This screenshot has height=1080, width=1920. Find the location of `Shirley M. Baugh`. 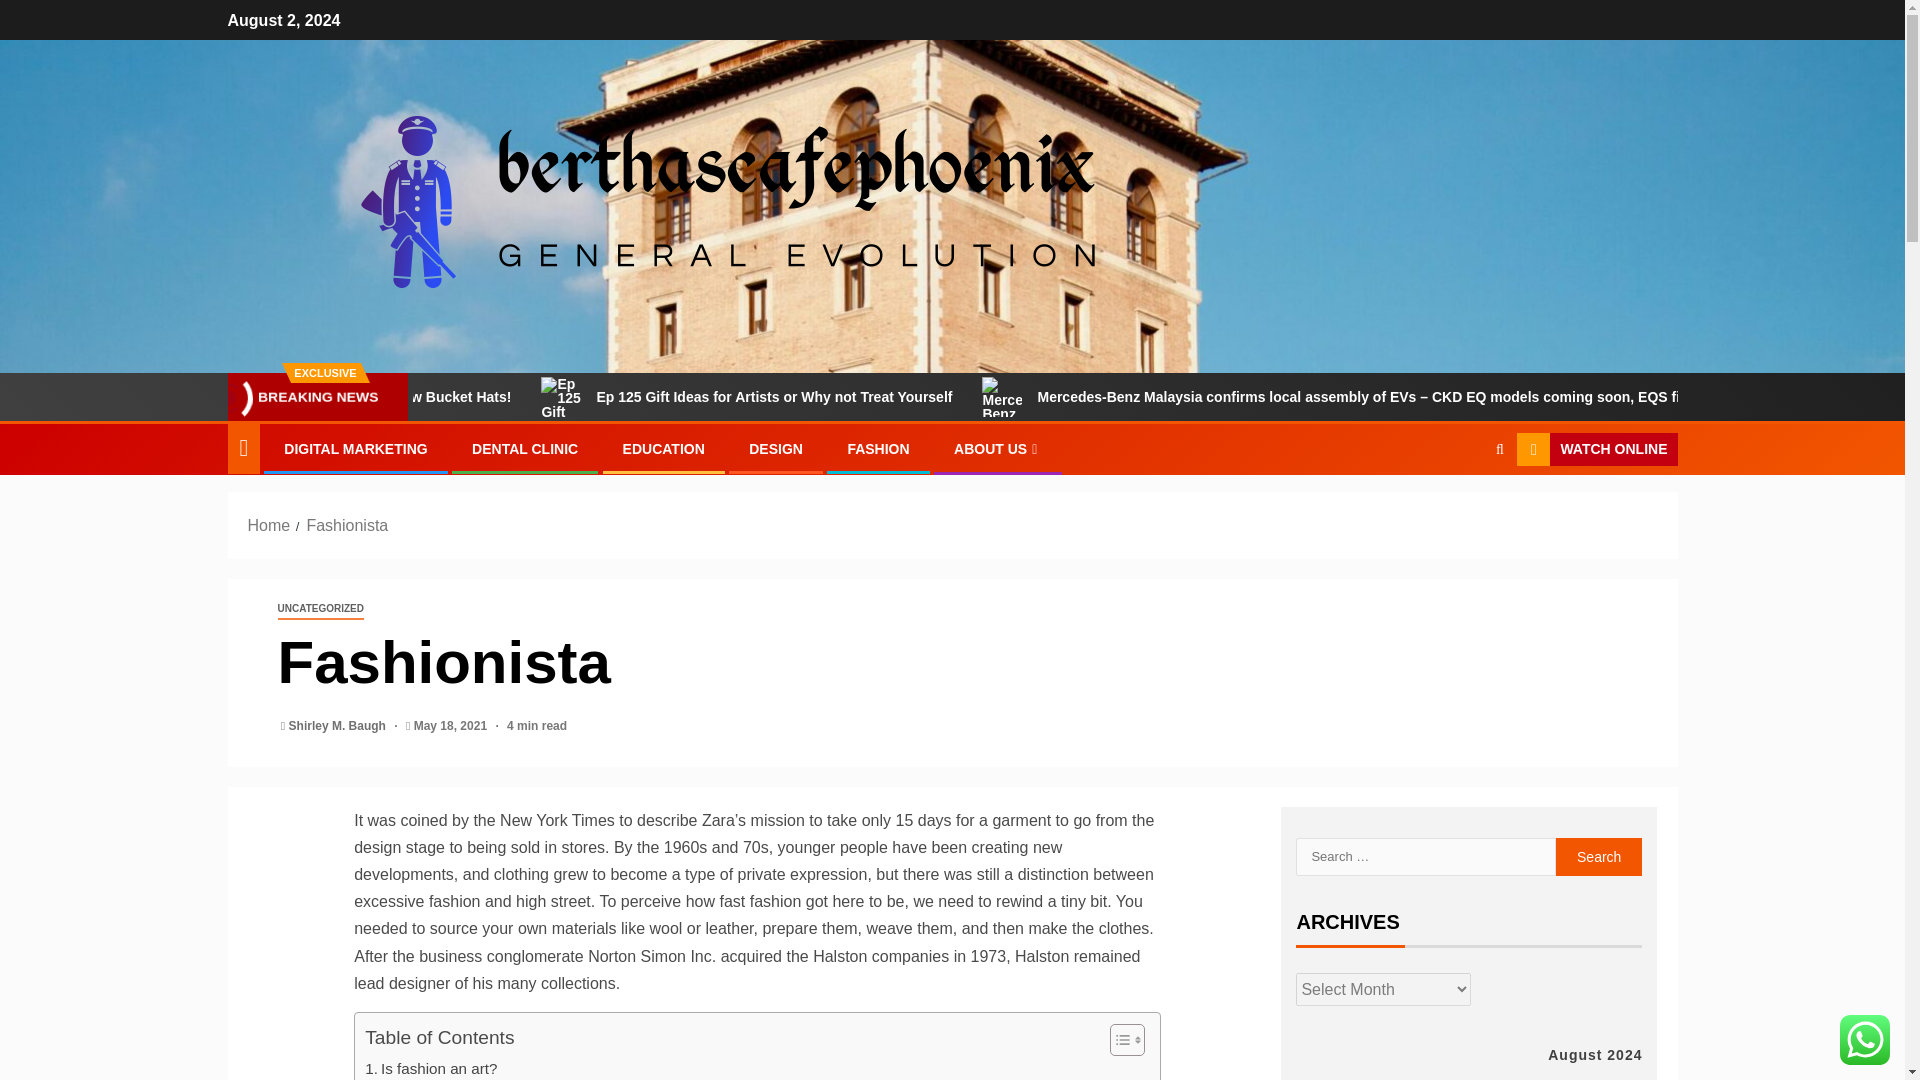

Shirley M. Baugh is located at coordinates (339, 726).